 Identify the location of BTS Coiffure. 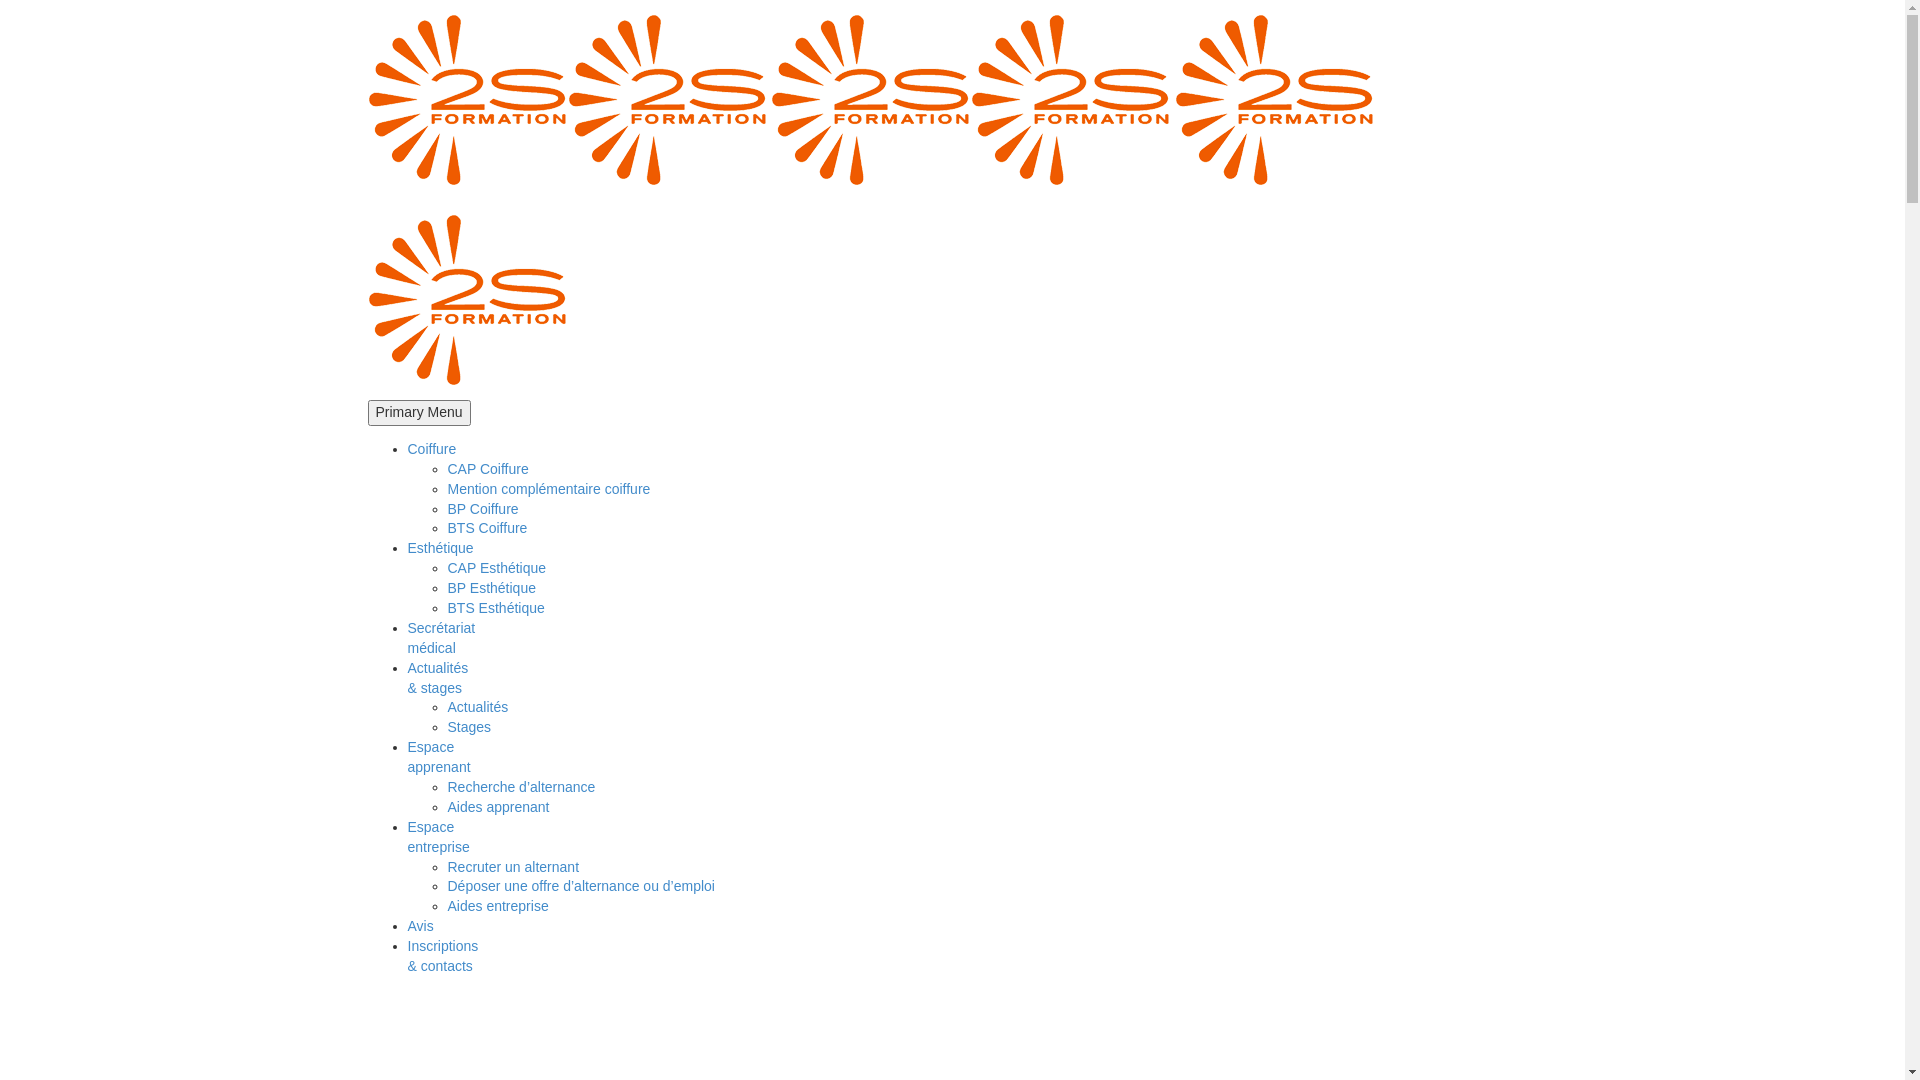
(488, 528).